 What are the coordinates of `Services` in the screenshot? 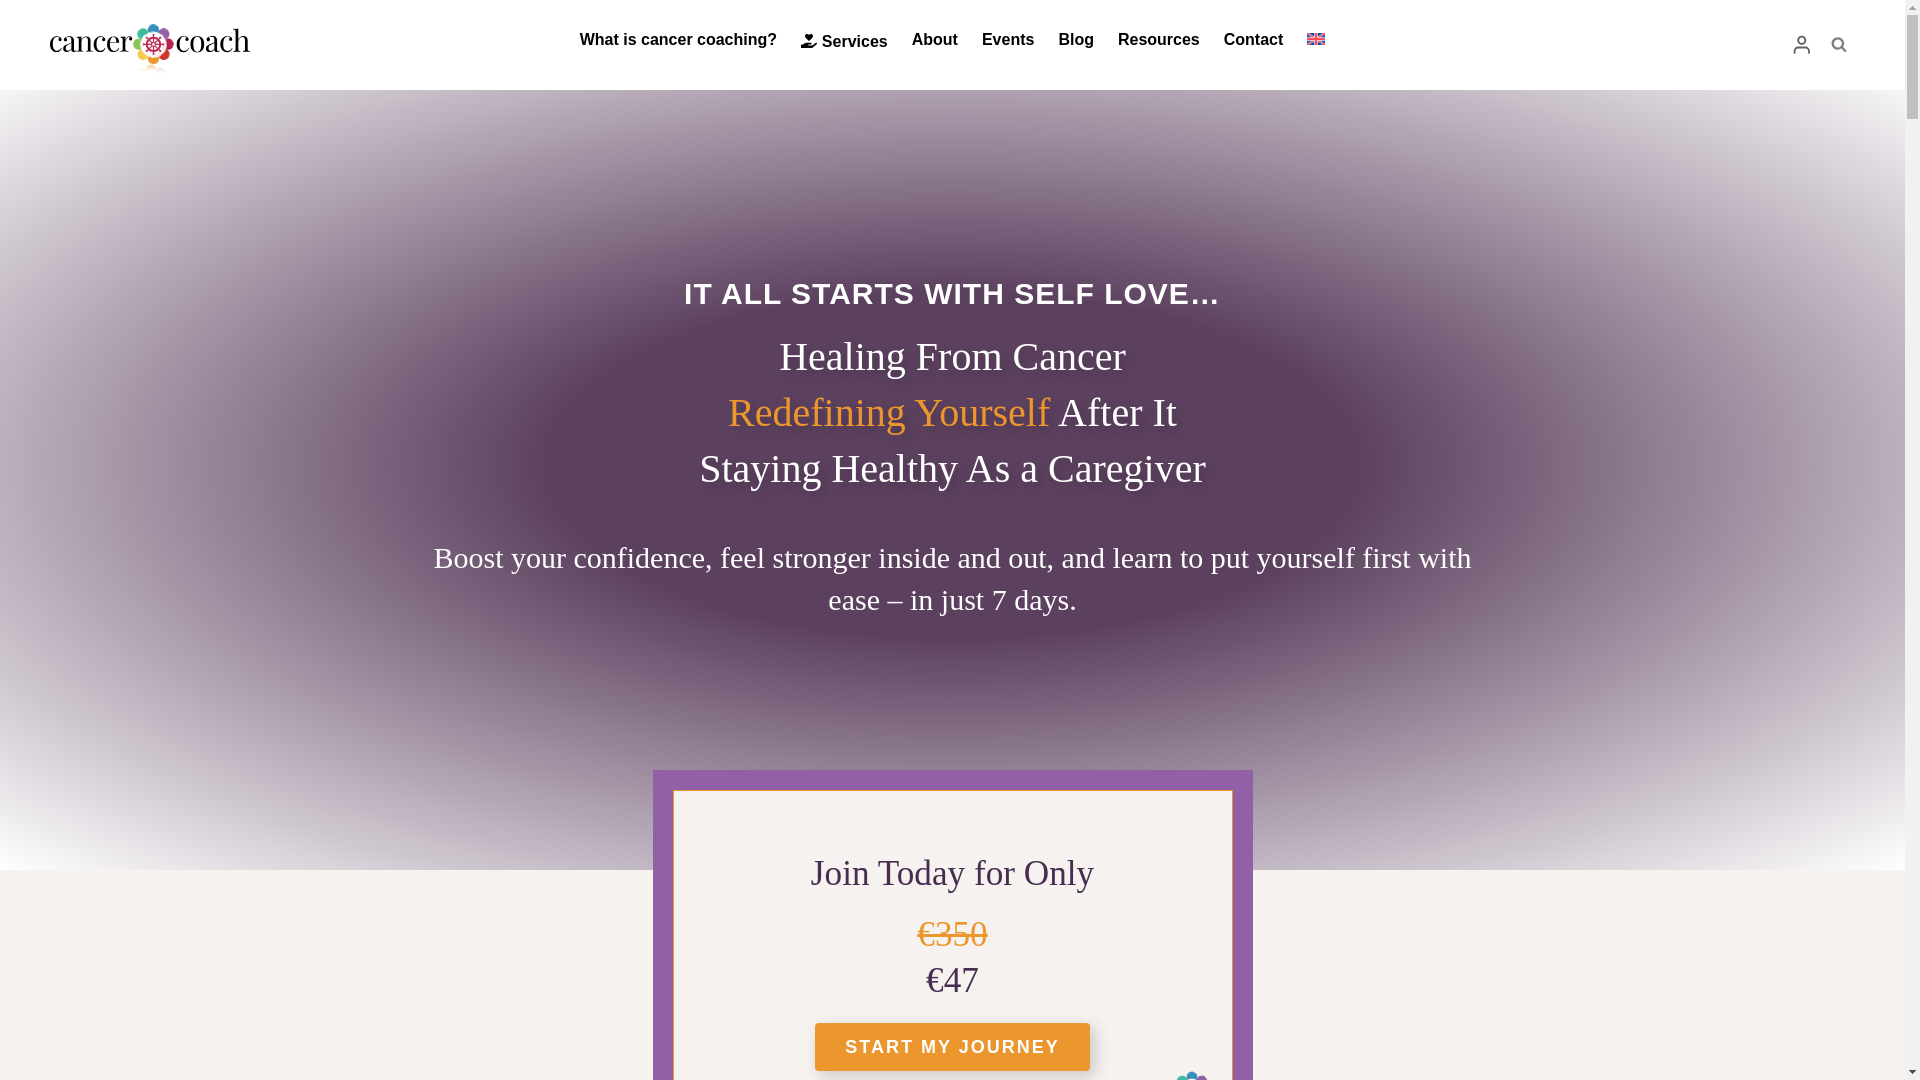 It's located at (844, 39).